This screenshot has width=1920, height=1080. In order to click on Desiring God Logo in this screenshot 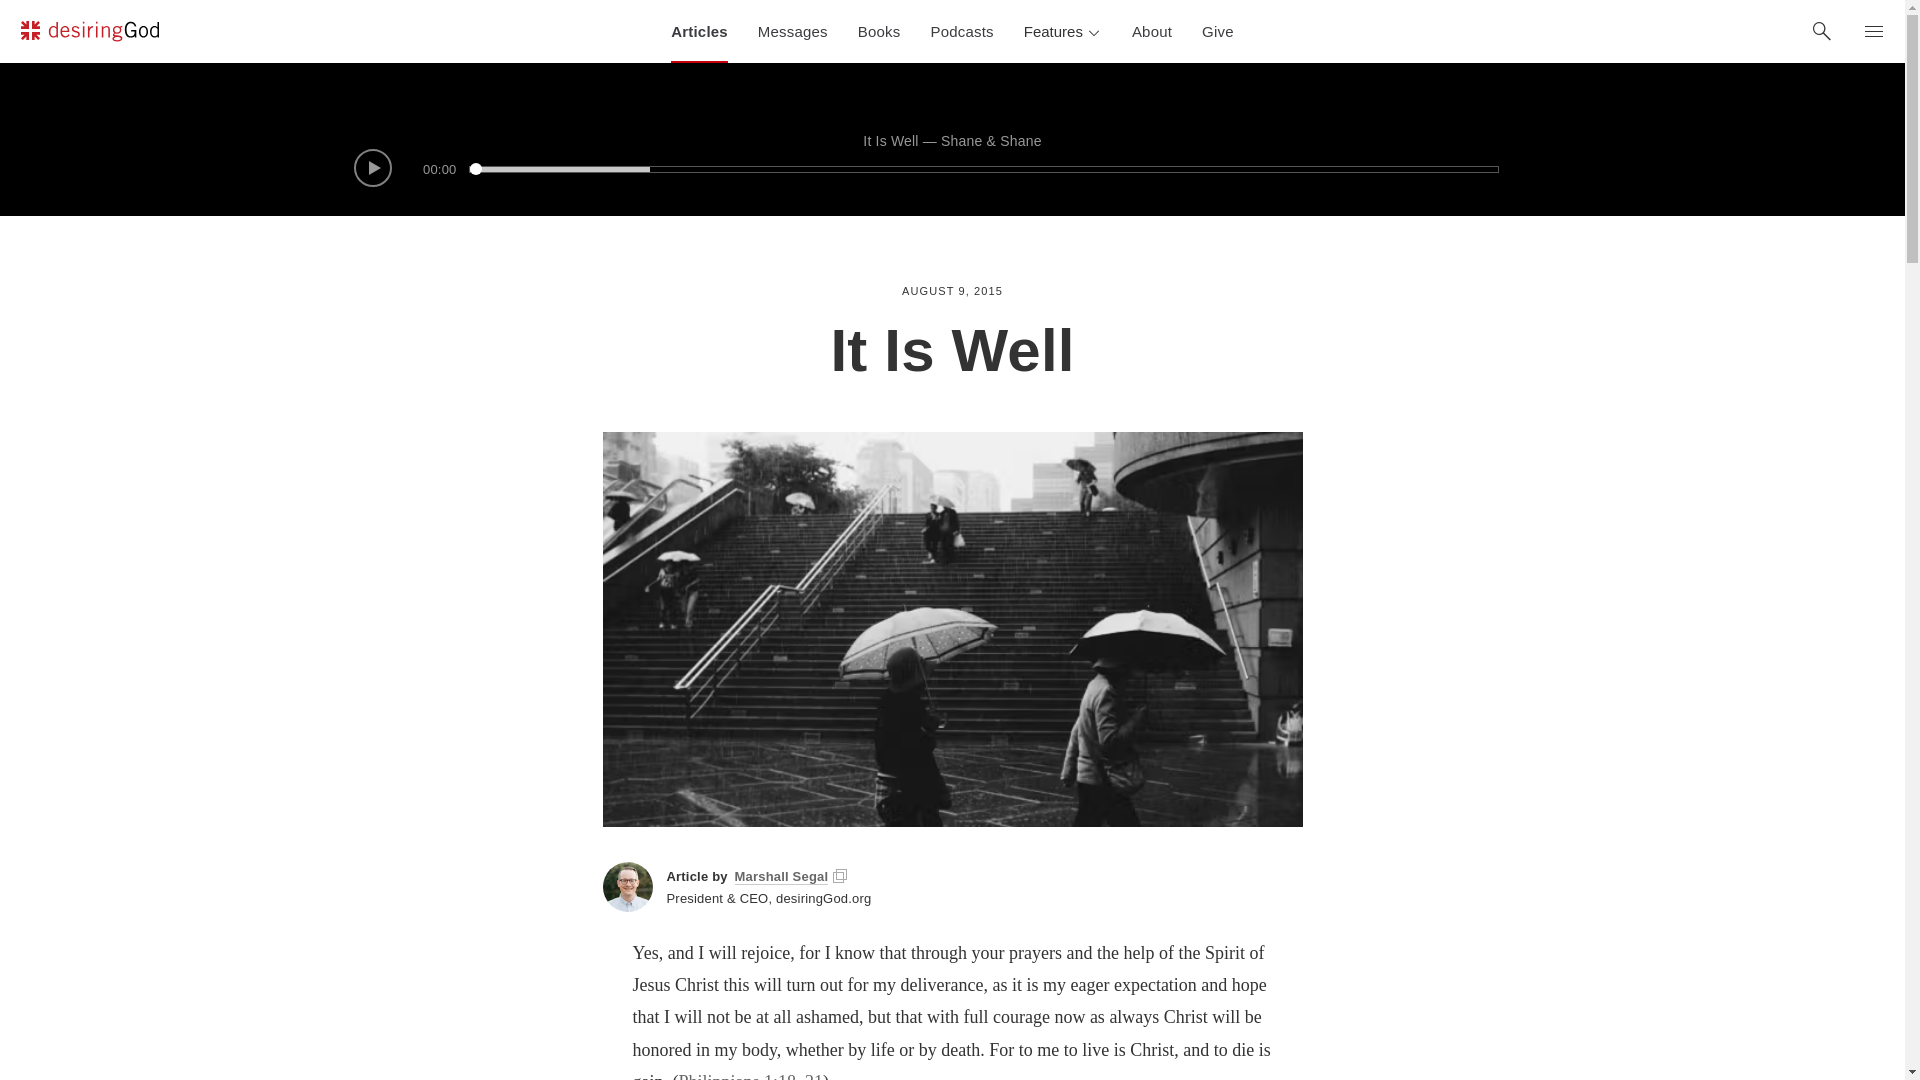, I will do `click(89, 34)`.